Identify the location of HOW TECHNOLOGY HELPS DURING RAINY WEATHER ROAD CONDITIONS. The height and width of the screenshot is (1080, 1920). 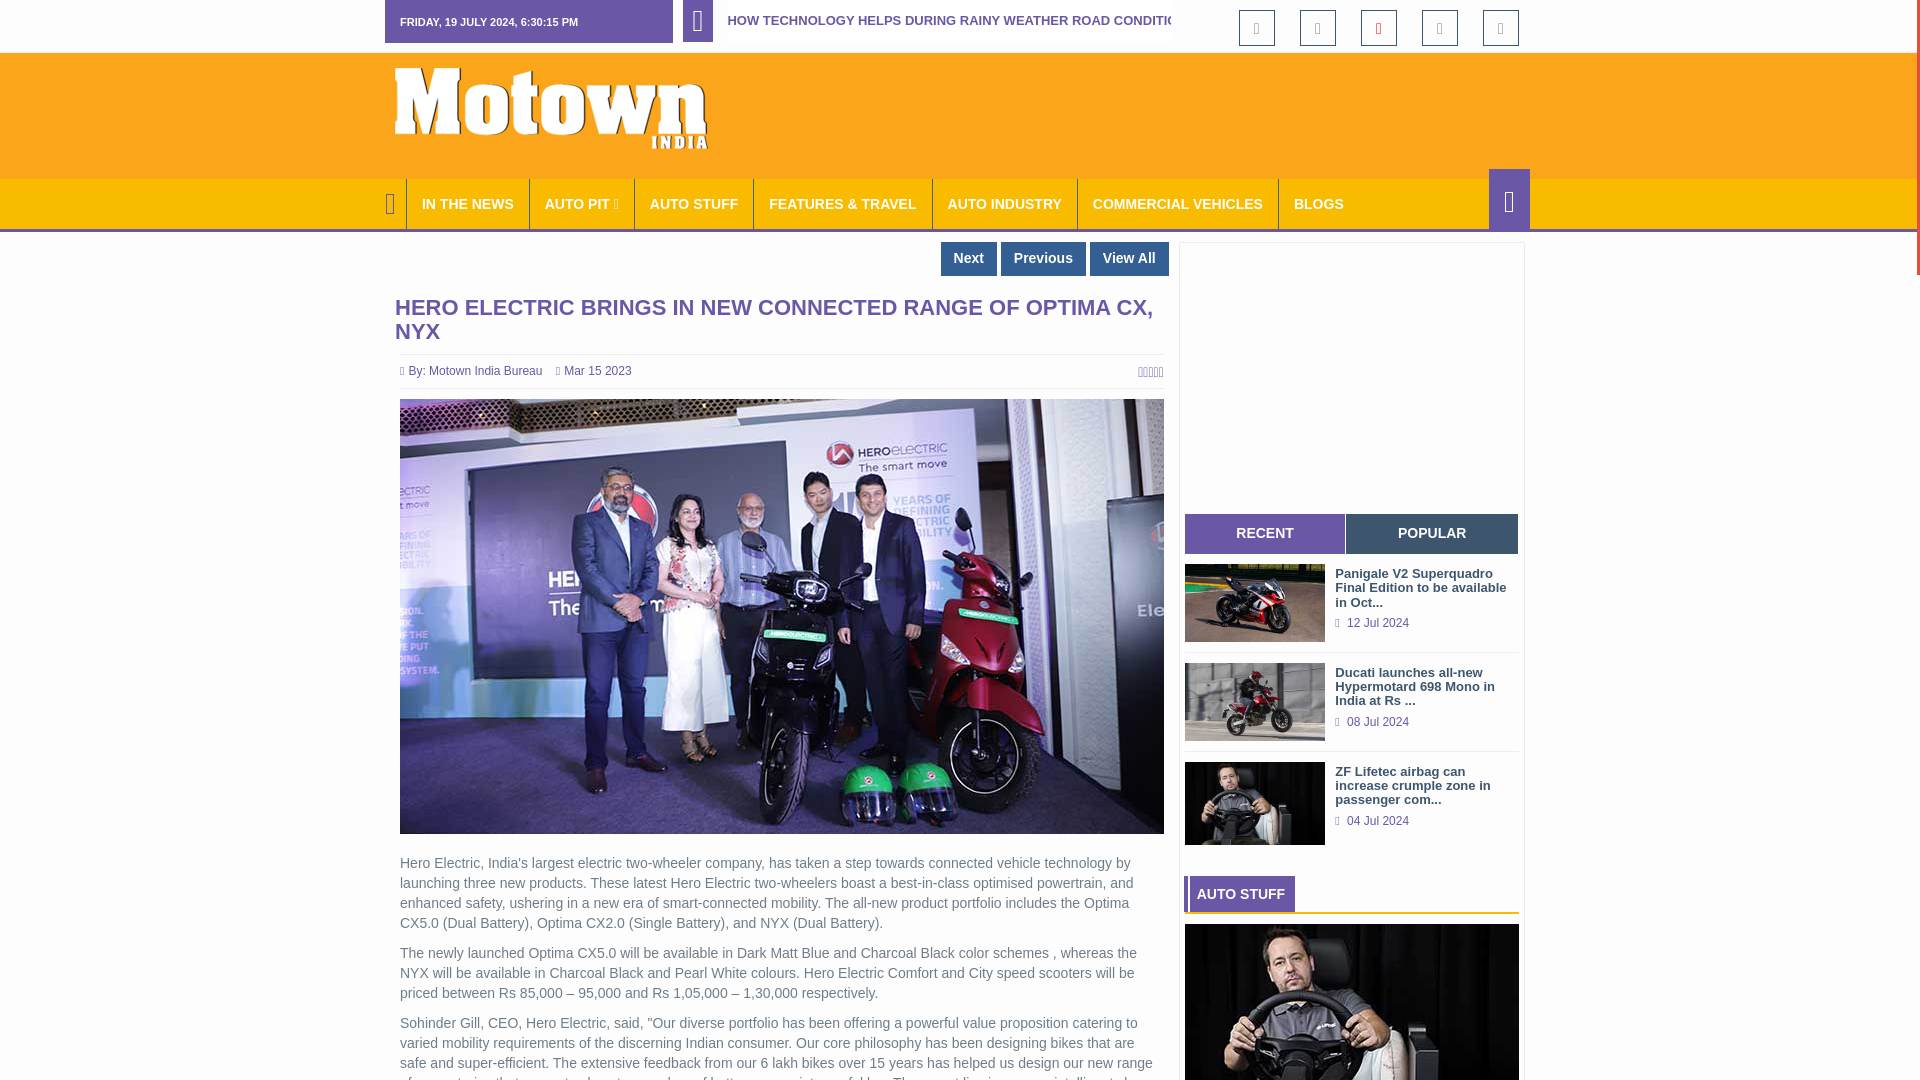
(960, 20).